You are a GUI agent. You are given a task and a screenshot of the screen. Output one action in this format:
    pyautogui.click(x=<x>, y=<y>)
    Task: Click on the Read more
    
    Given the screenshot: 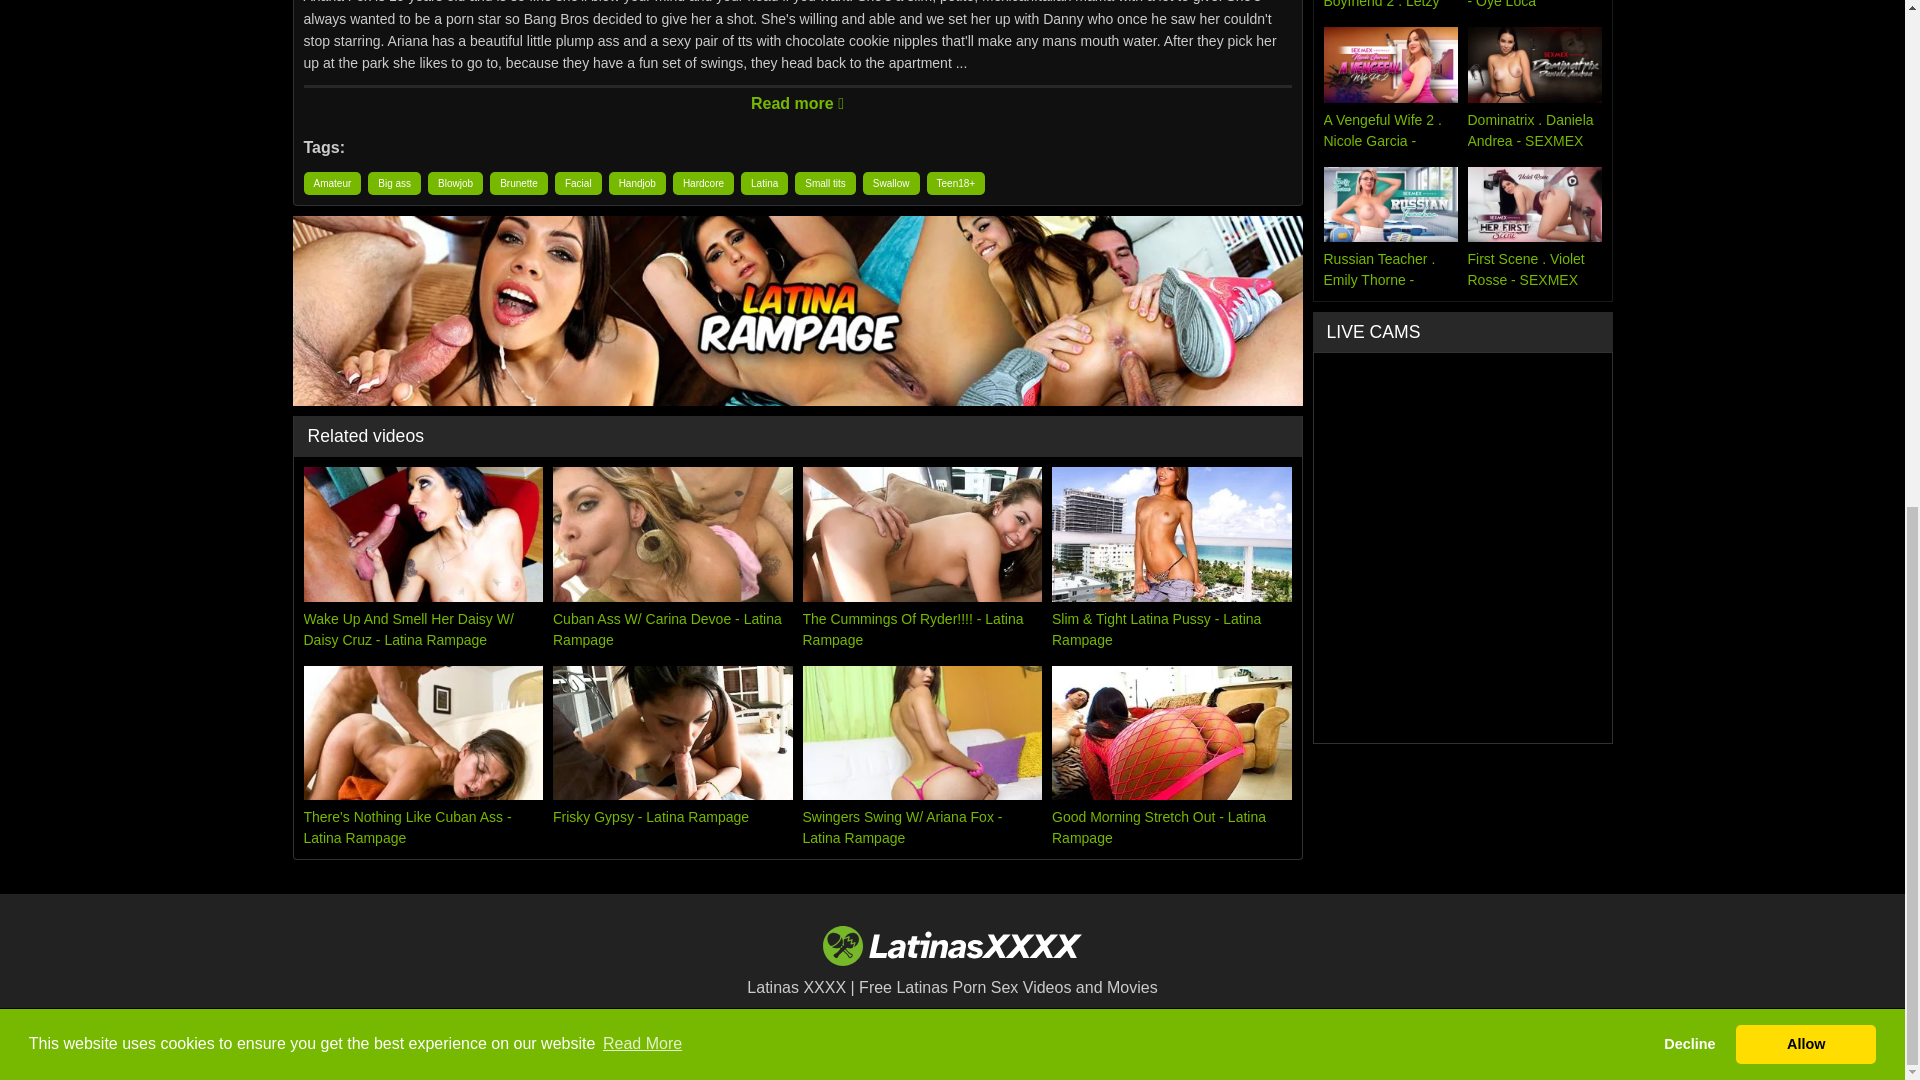 What is the action you would take?
    pyautogui.click(x=798, y=100)
    